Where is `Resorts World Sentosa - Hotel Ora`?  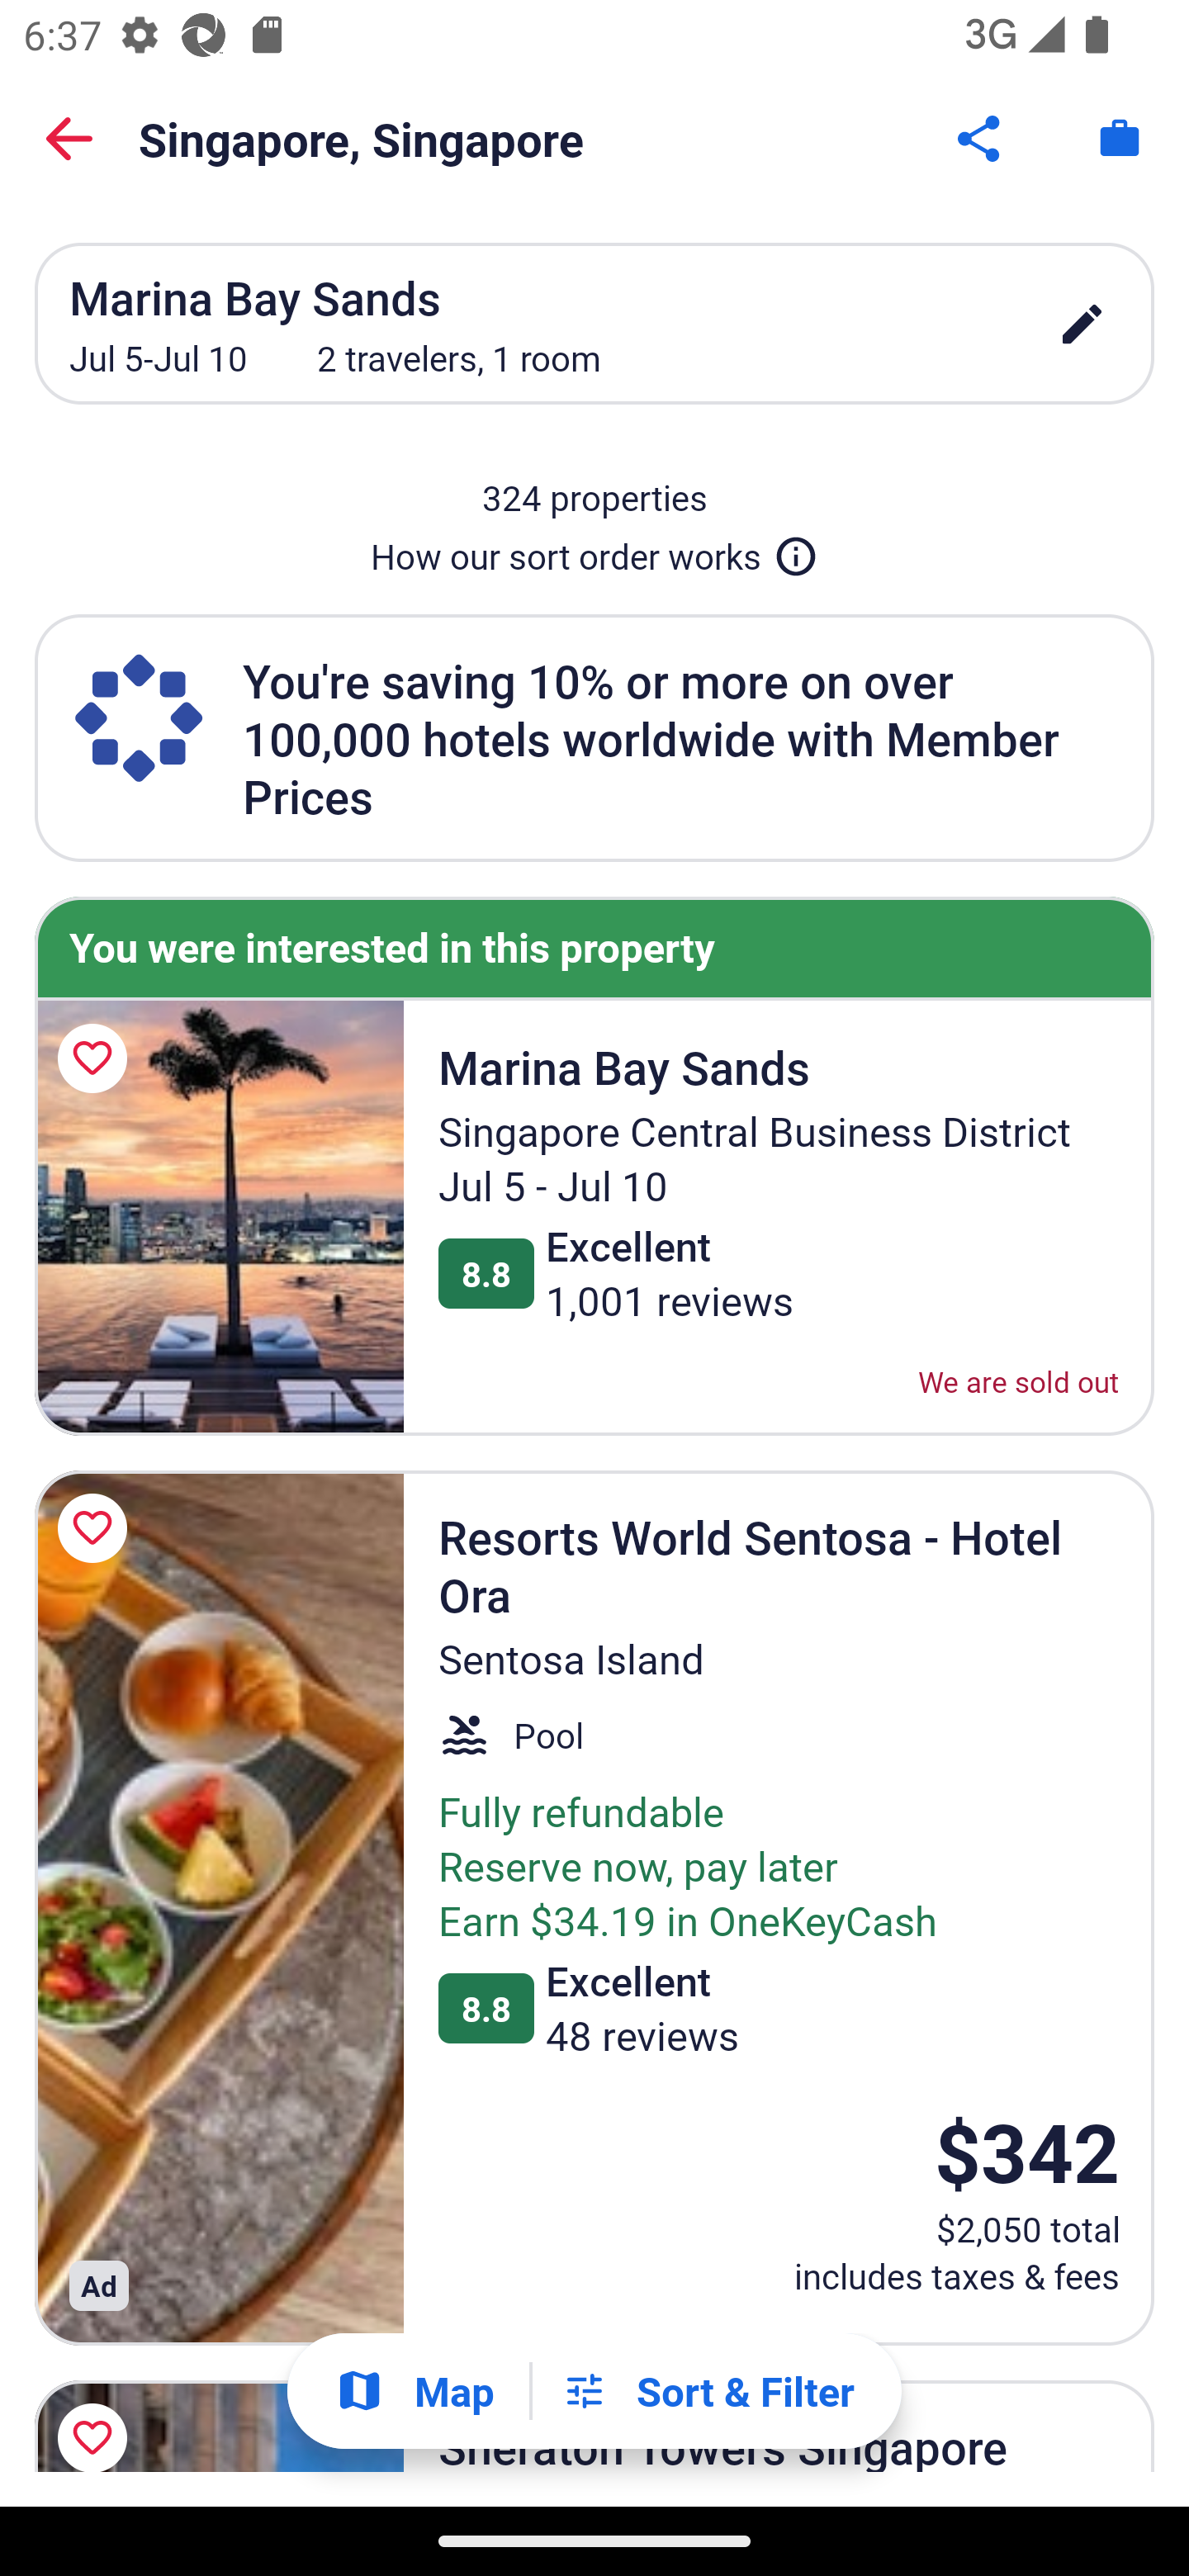
Resorts World Sentosa - Hotel Ora is located at coordinates (219, 1909).